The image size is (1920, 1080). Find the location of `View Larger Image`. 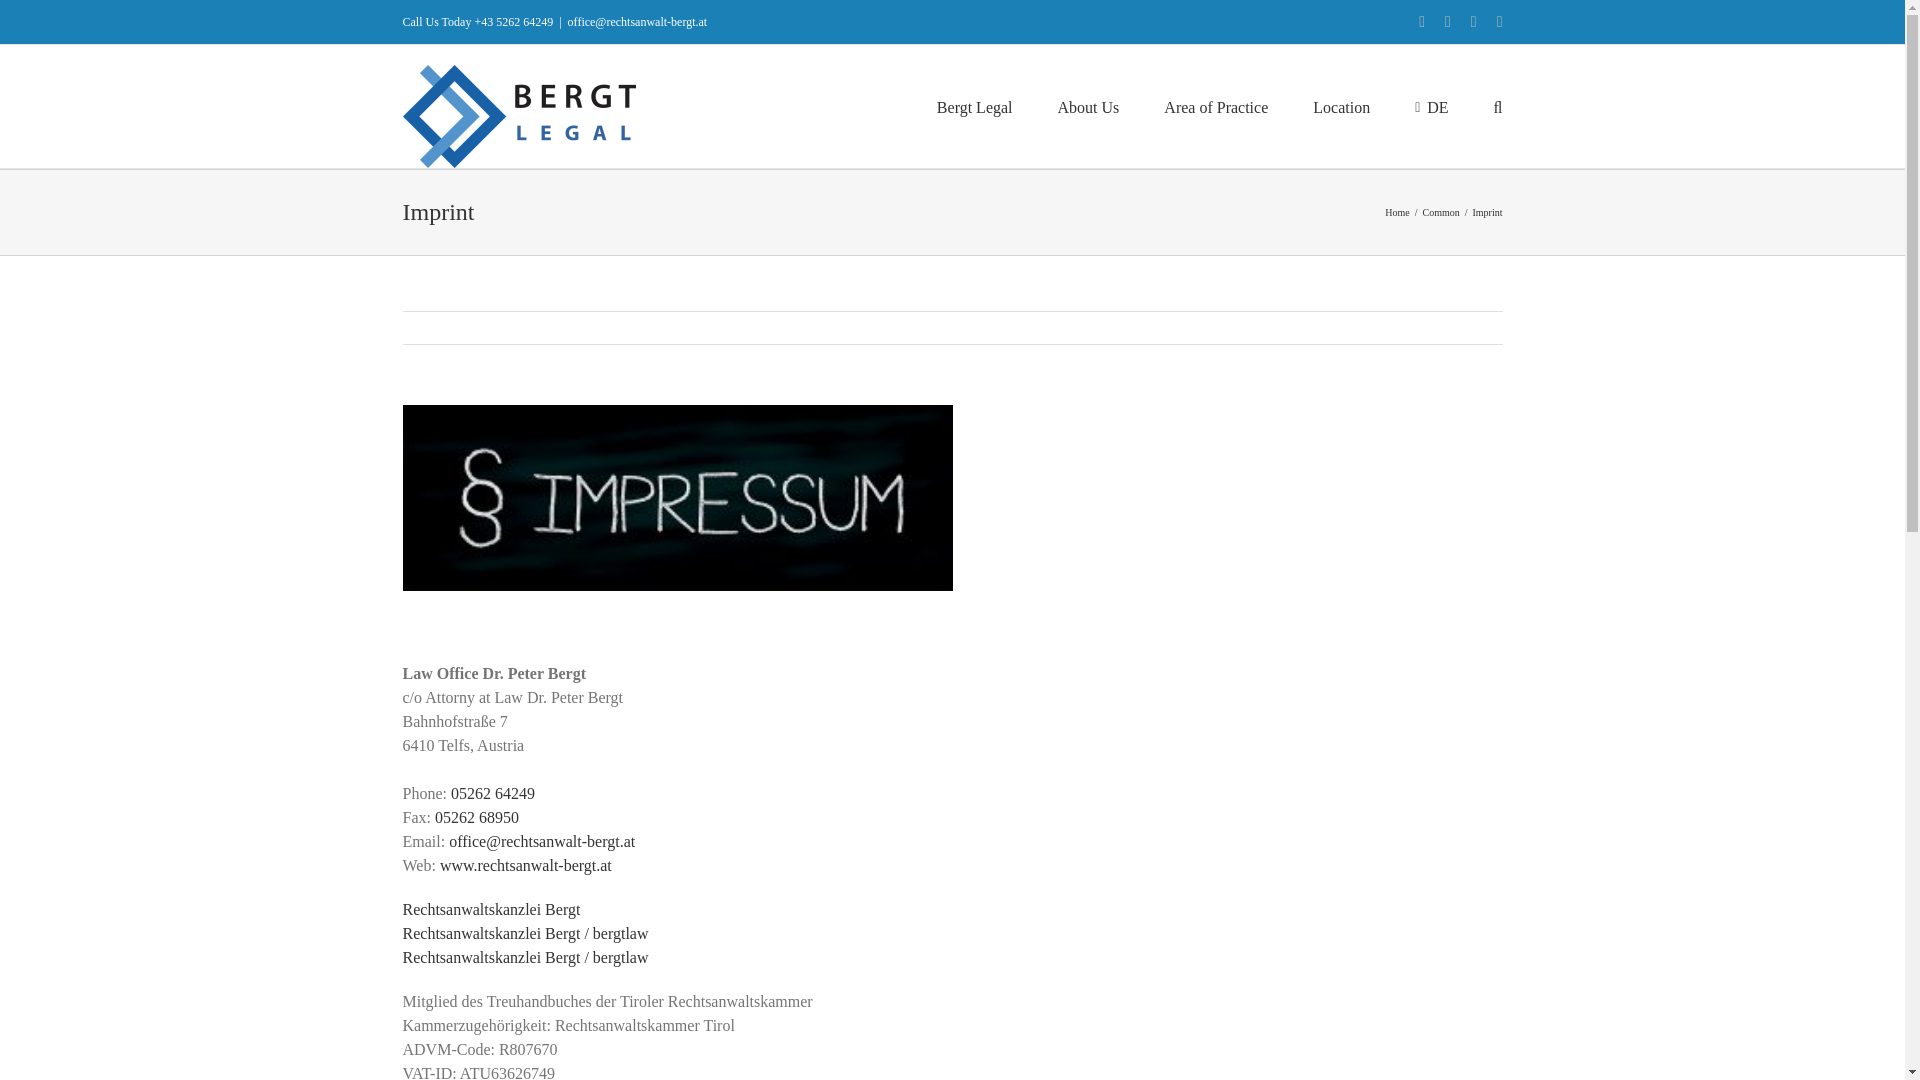

View Larger Image is located at coordinates (676, 498).